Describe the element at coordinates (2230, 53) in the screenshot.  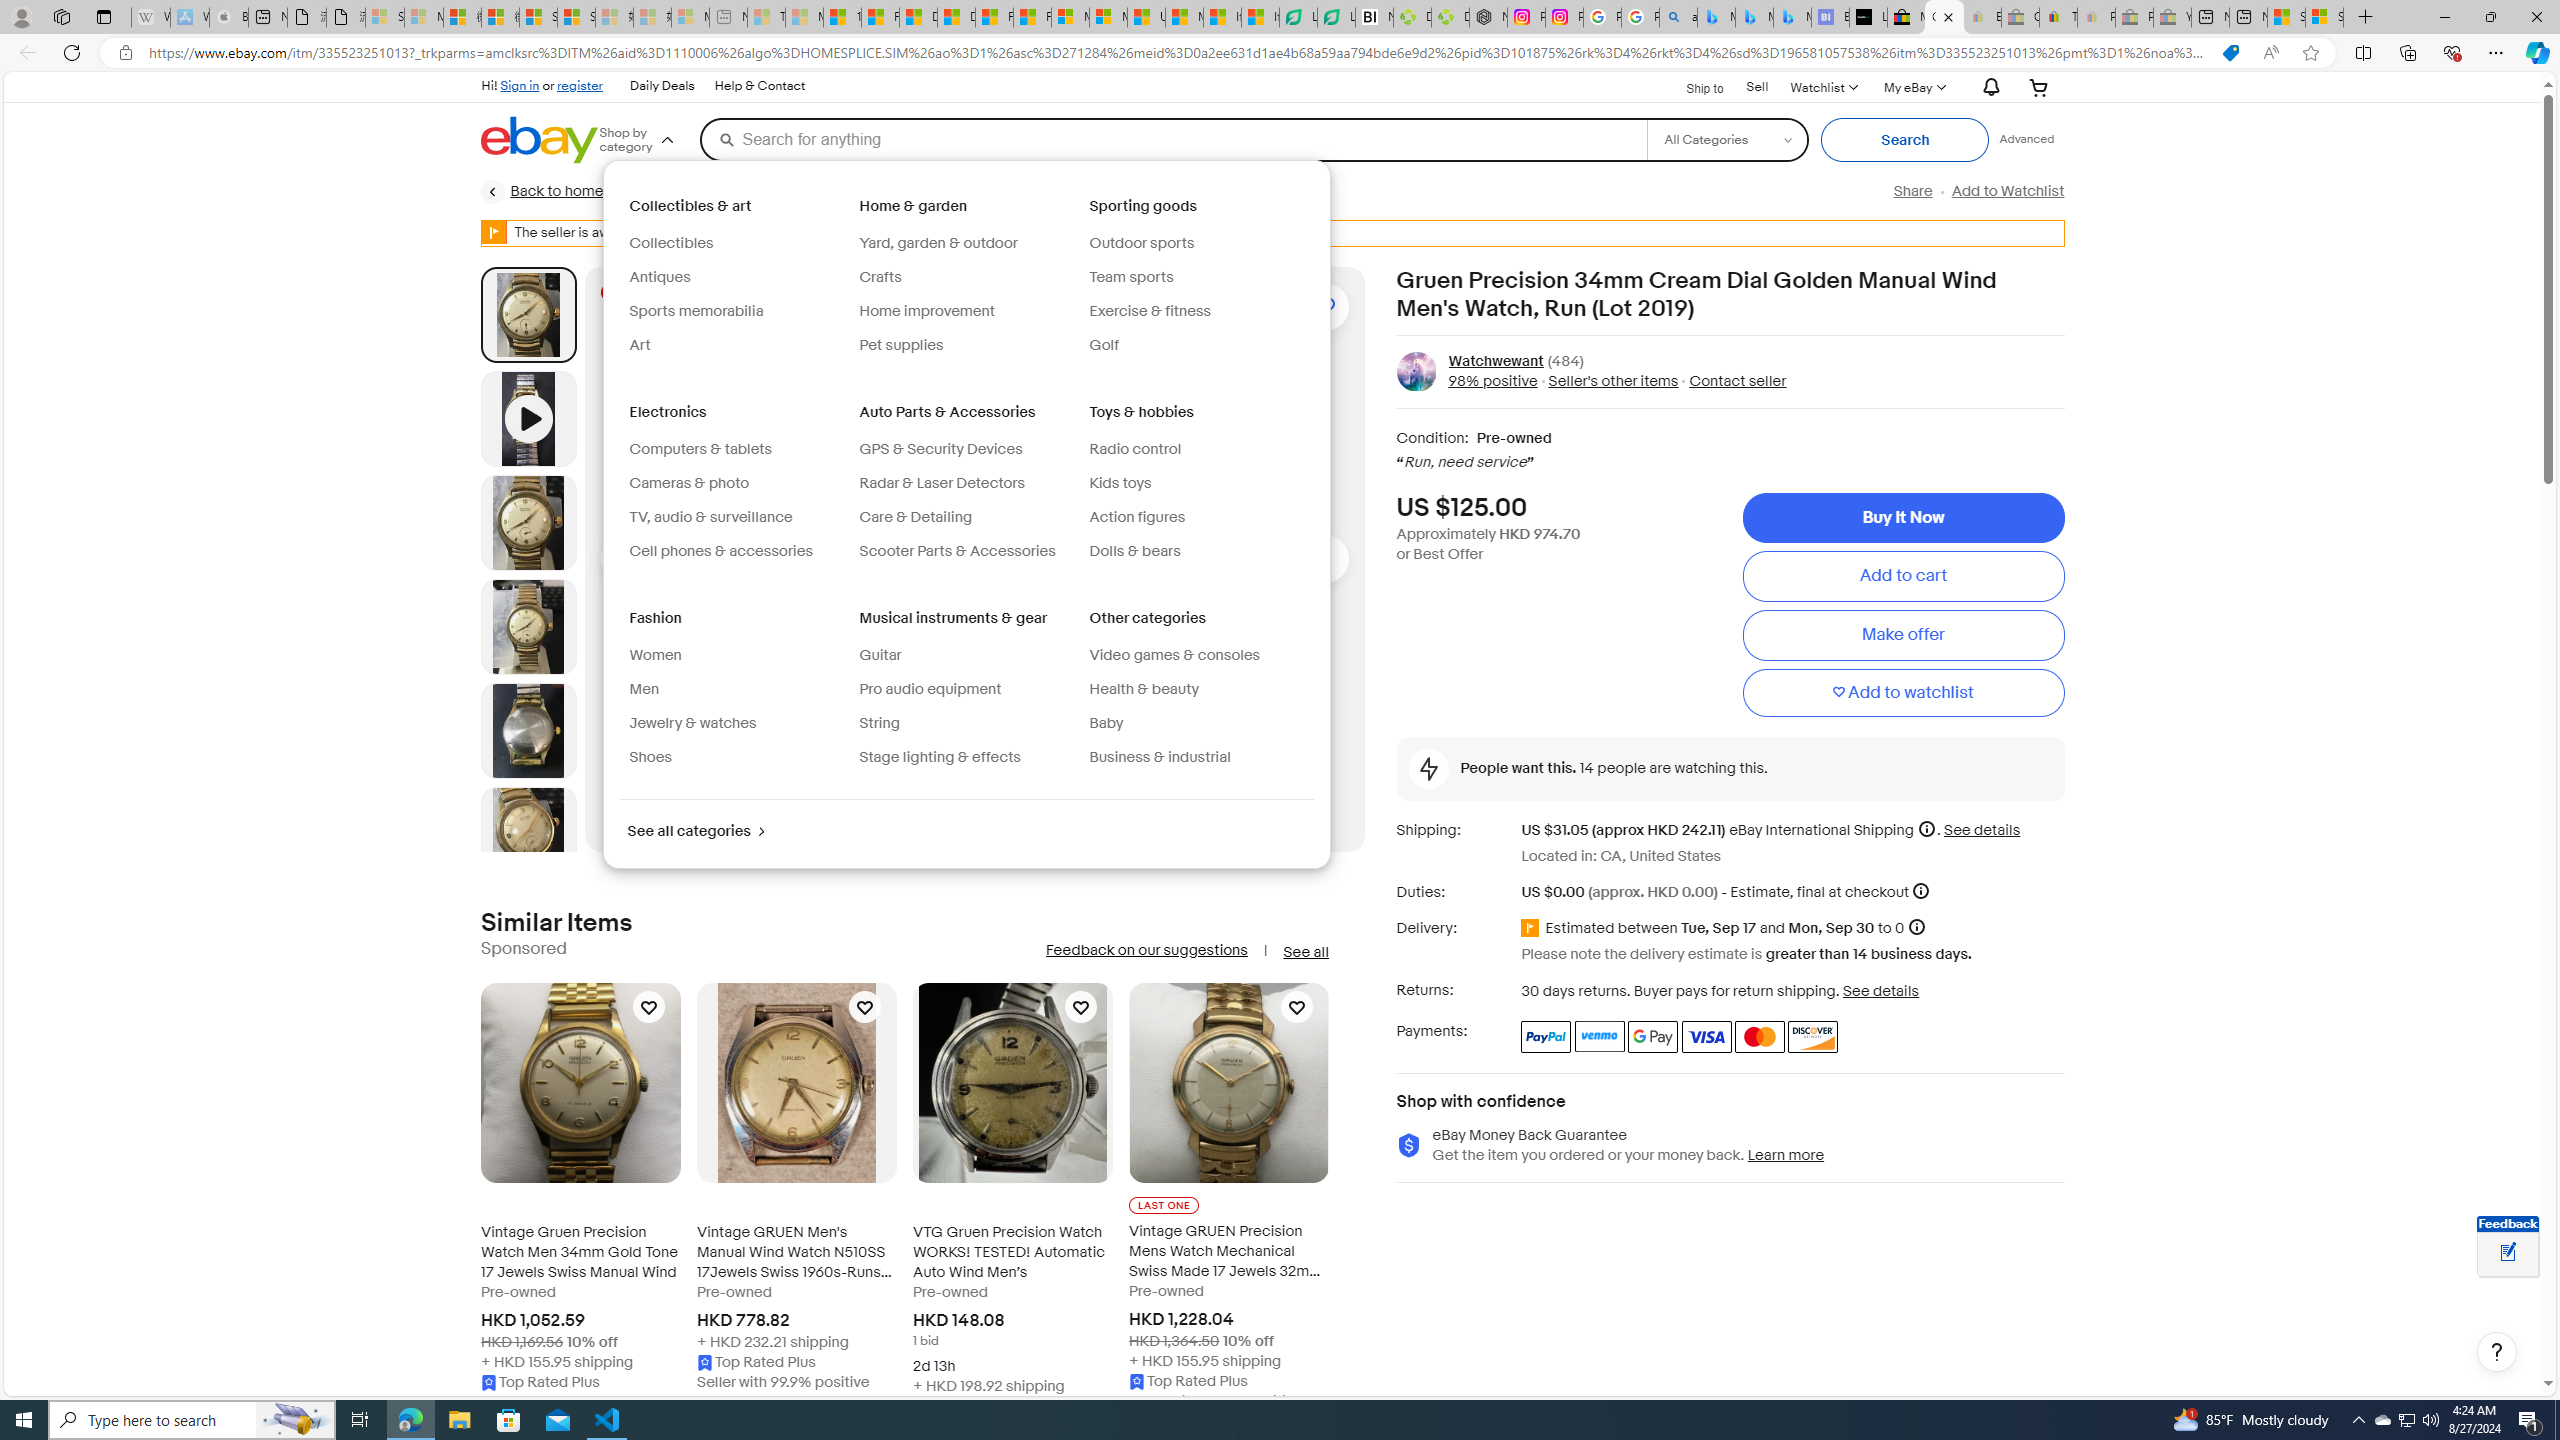
I see `You have the best price! Shopping in Microsoft Edge` at that location.